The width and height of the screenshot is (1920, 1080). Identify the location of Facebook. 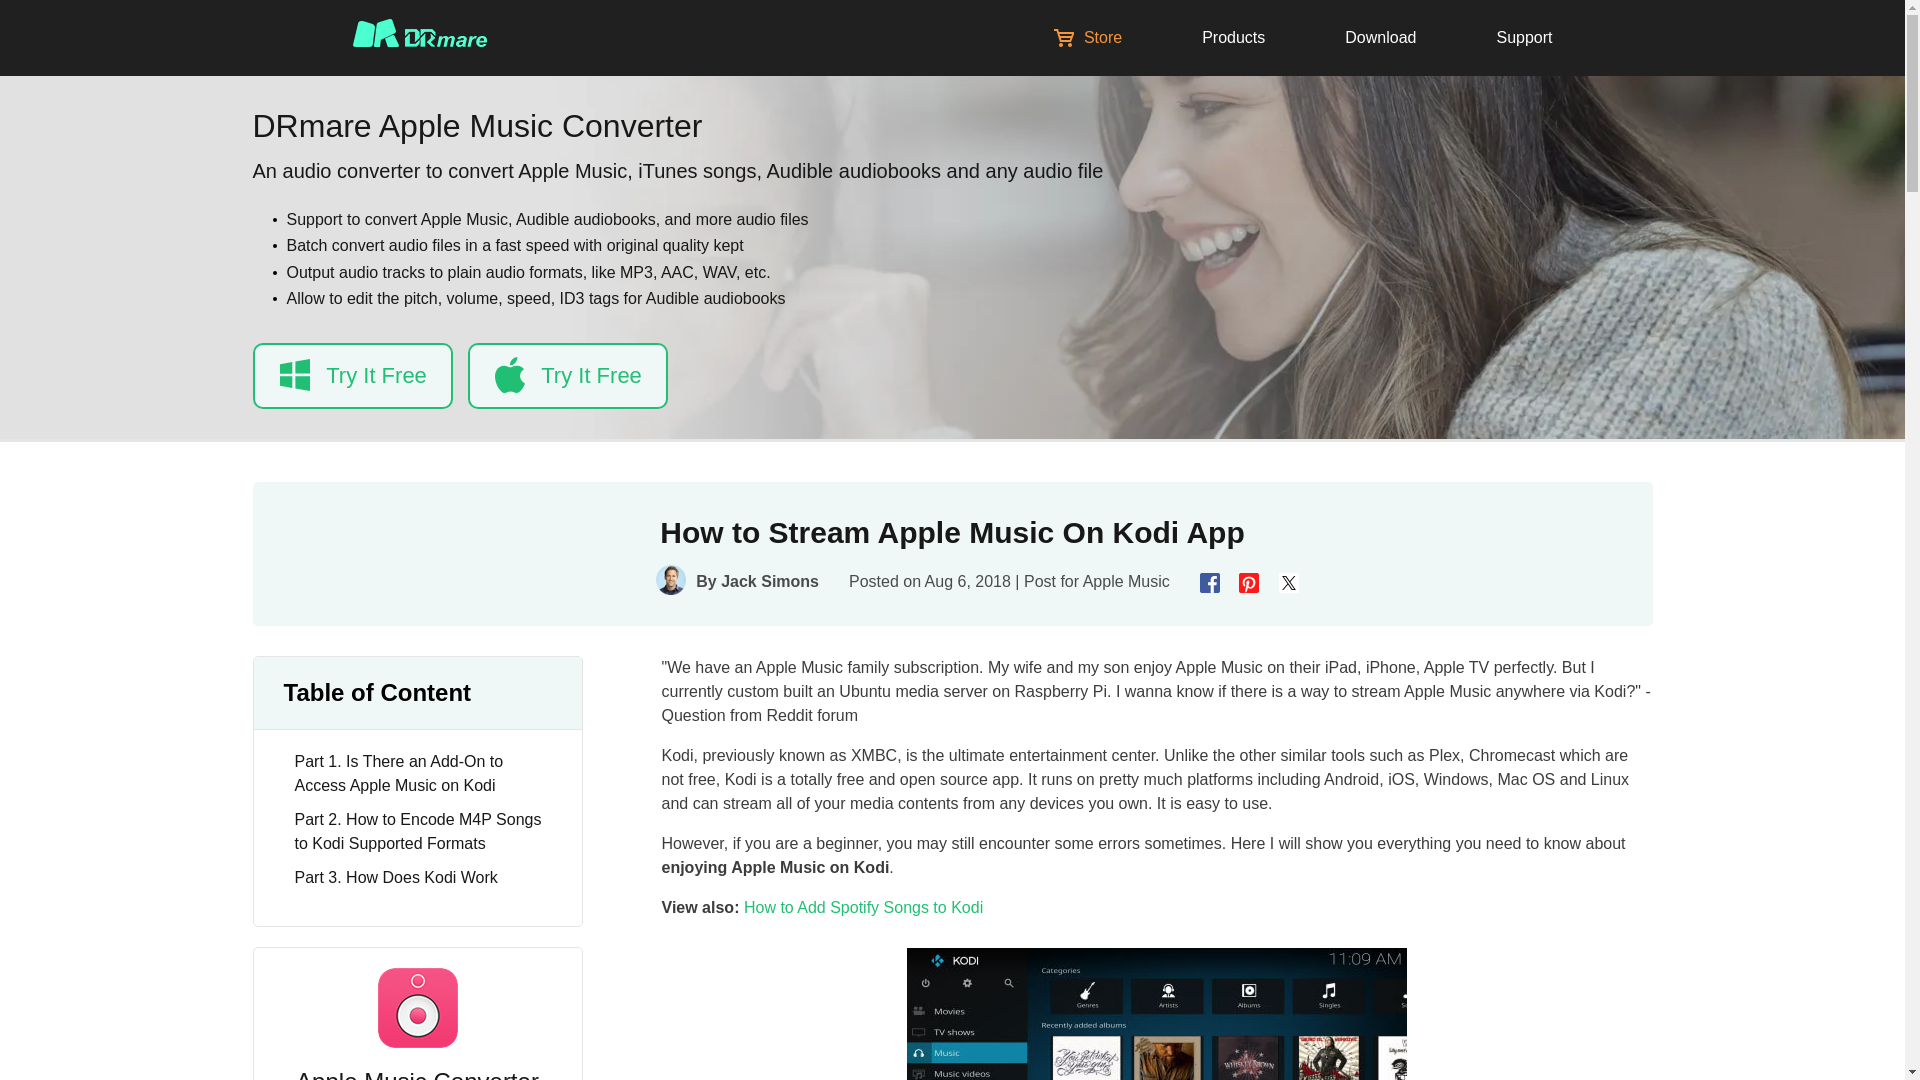
(1212, 586).